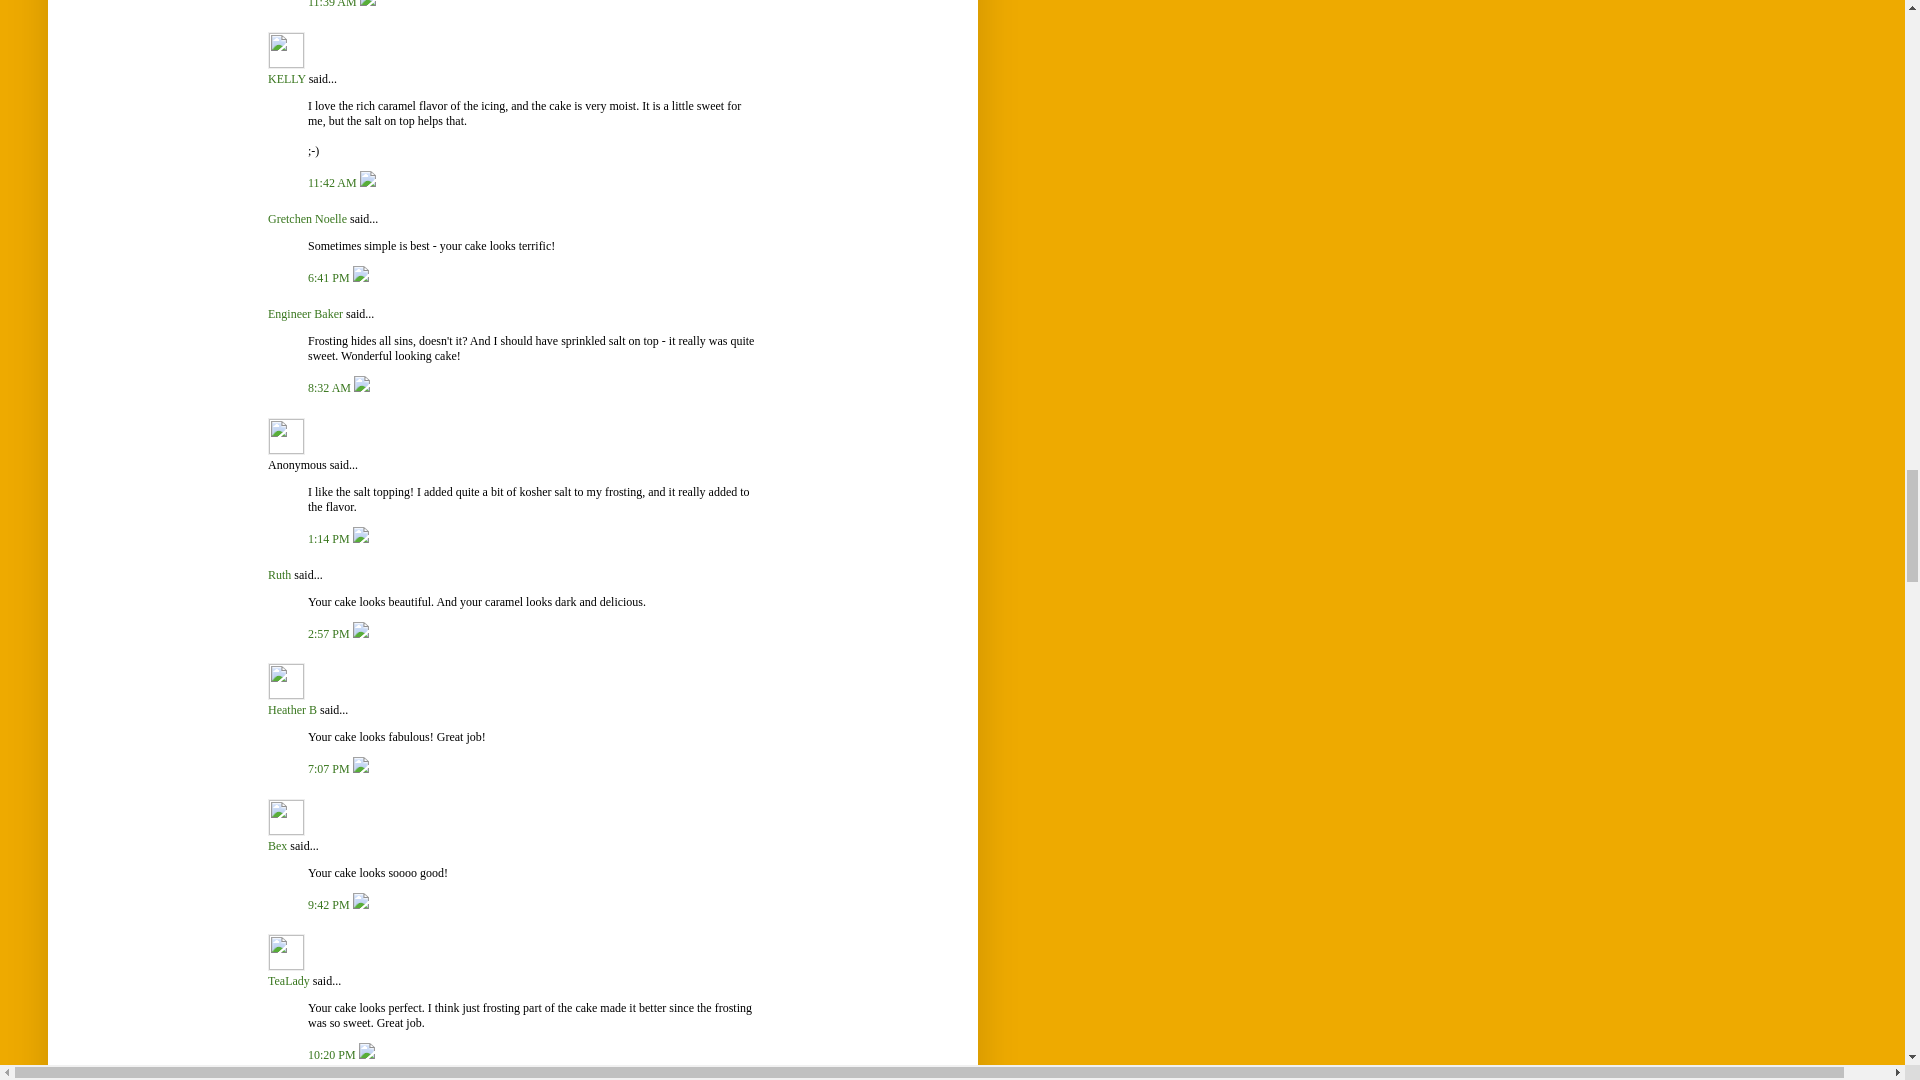  I want to click on Delete Comment, so click(368, 183).